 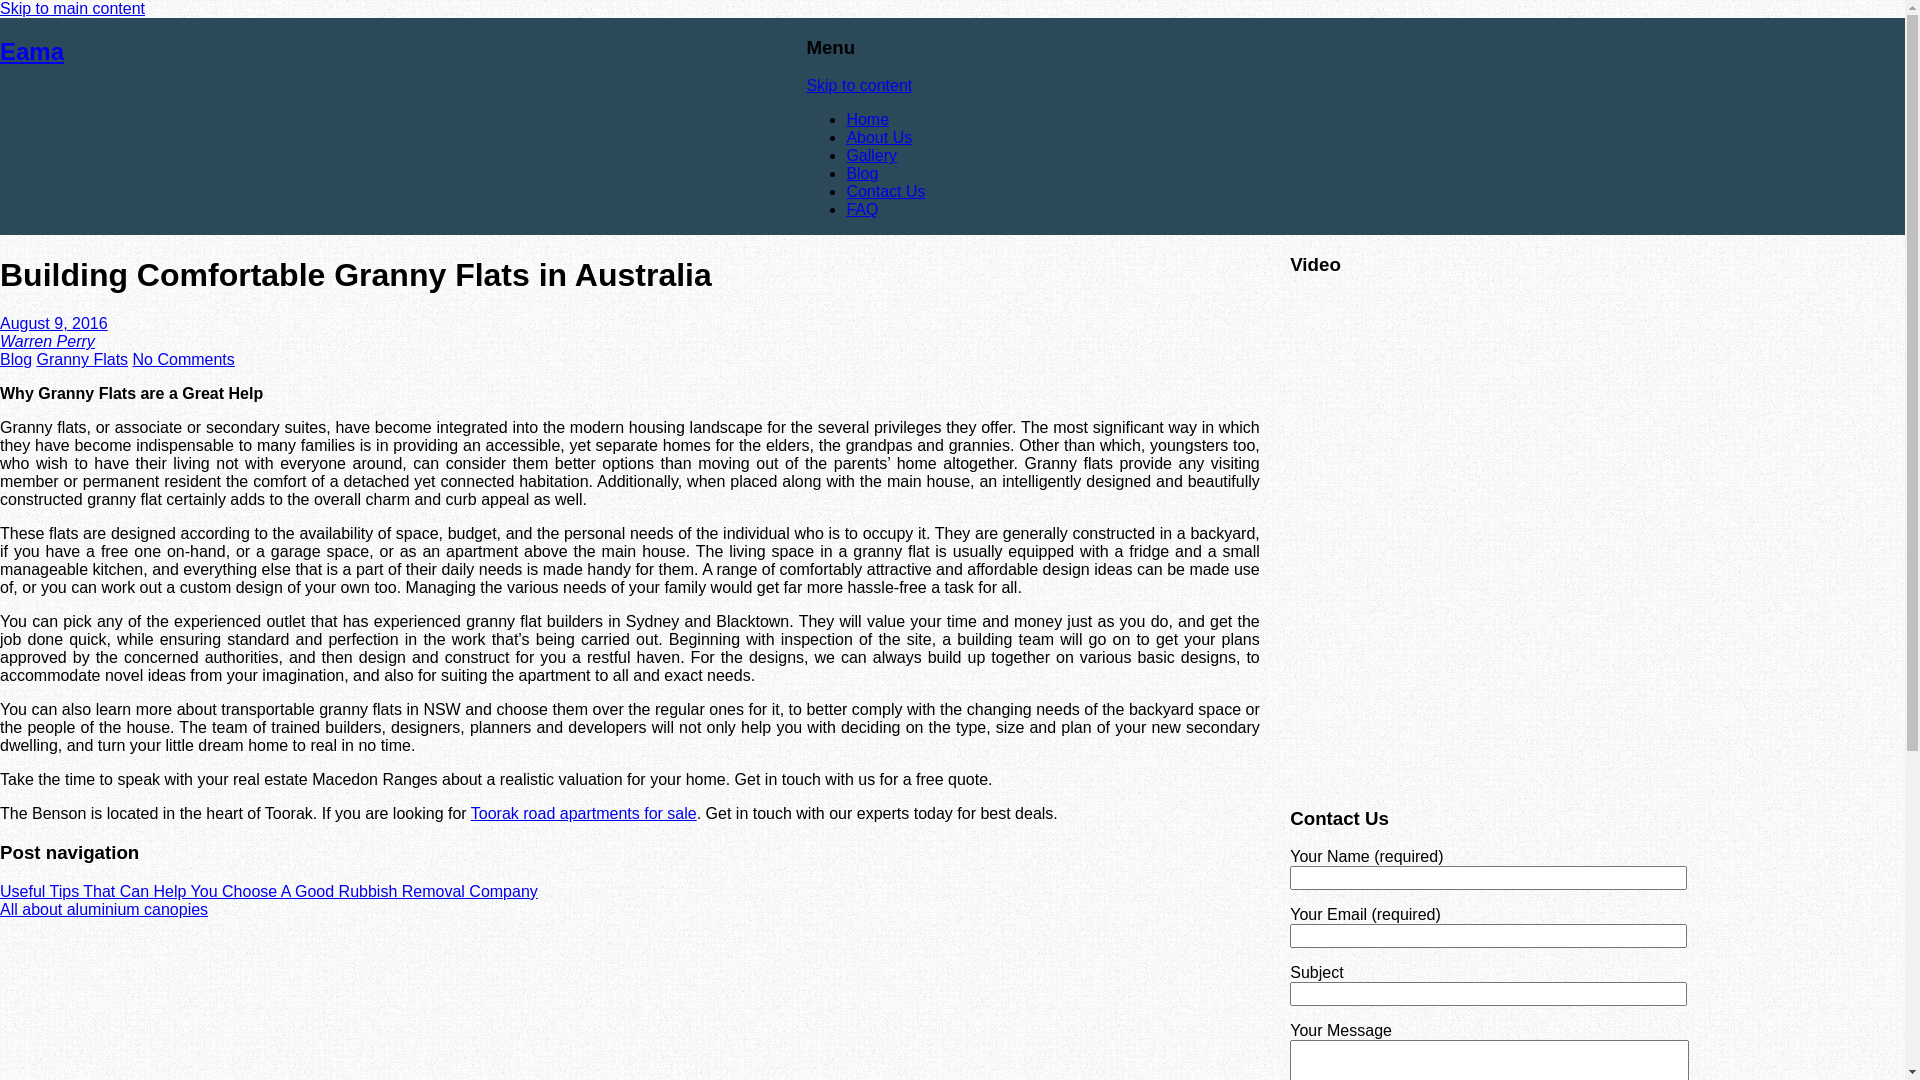 I want to click on Gallery, so click(x=872, y=156).